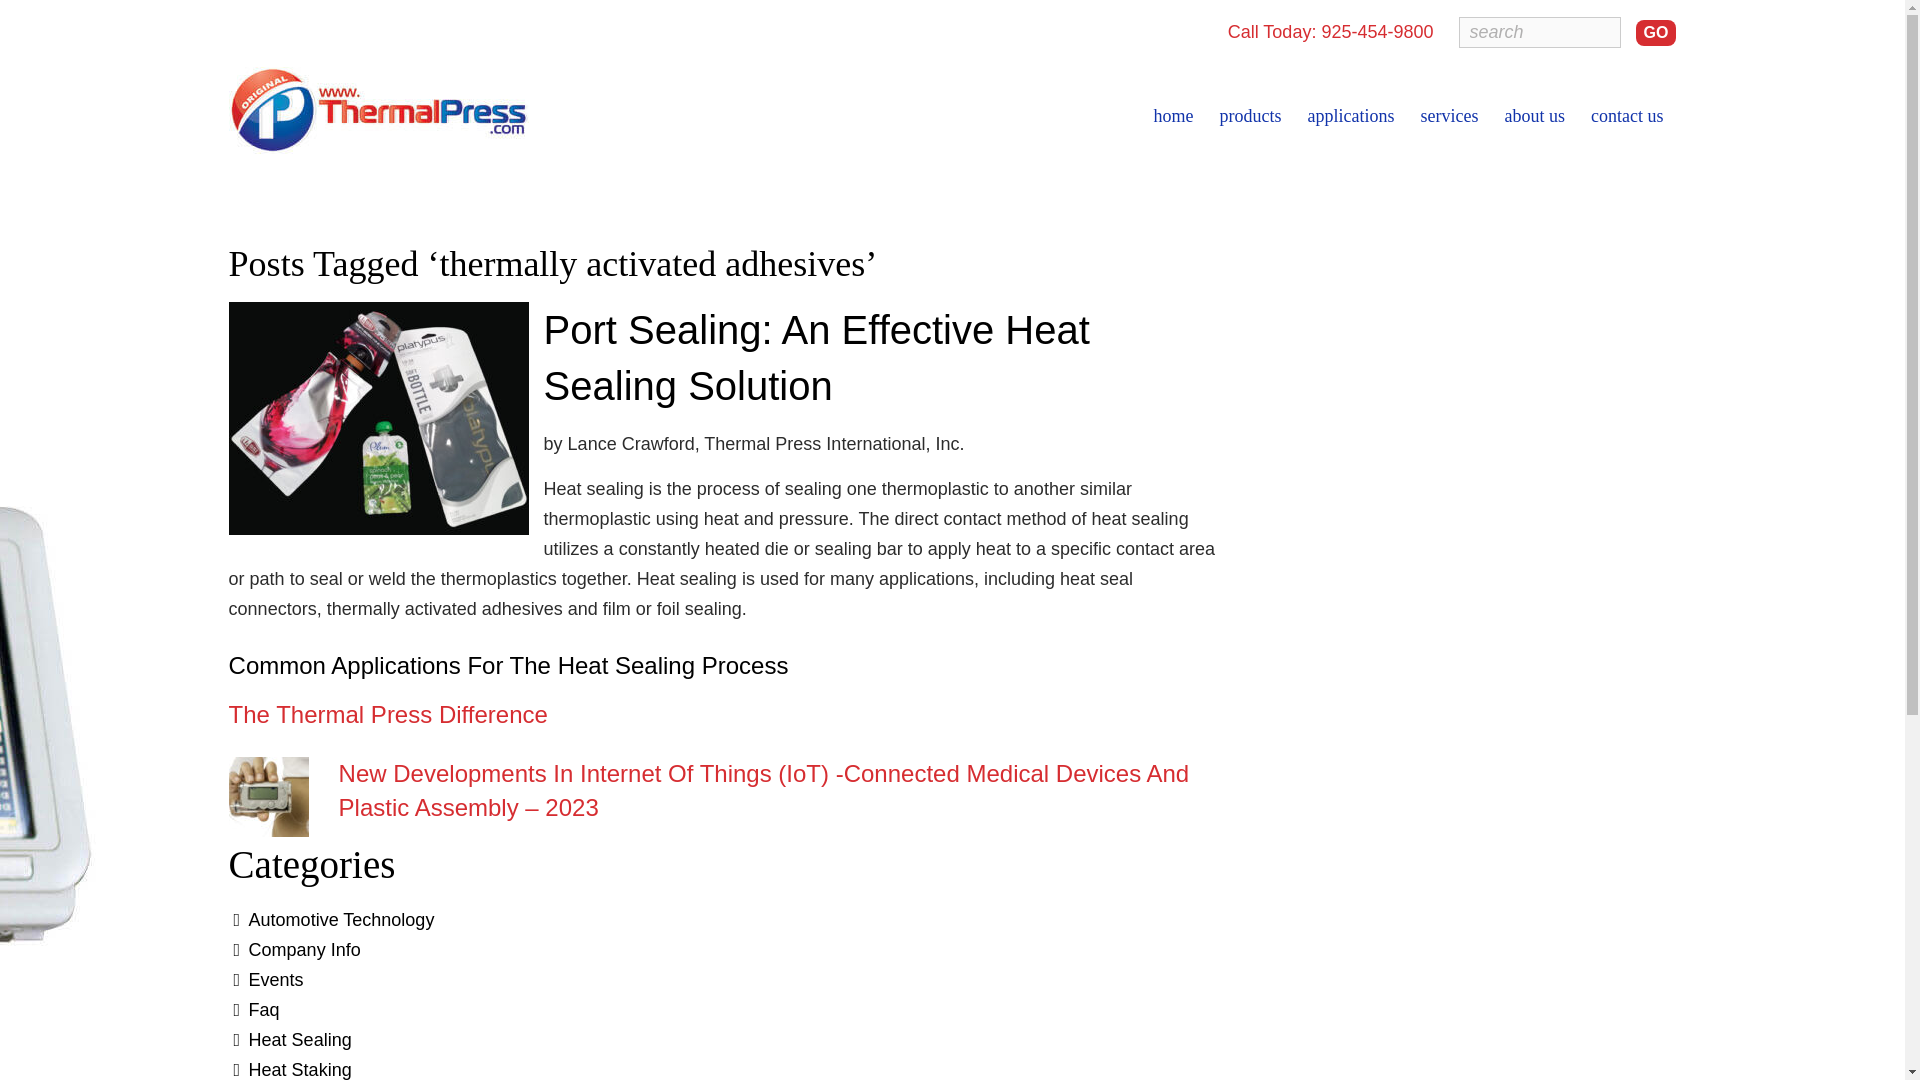 Image resolution: width=1920 pixels, height=1080 pixels. What do you see at coordinates (1448, 116) in the screenshot?
I see `services` at bounding box center [1448, 116].